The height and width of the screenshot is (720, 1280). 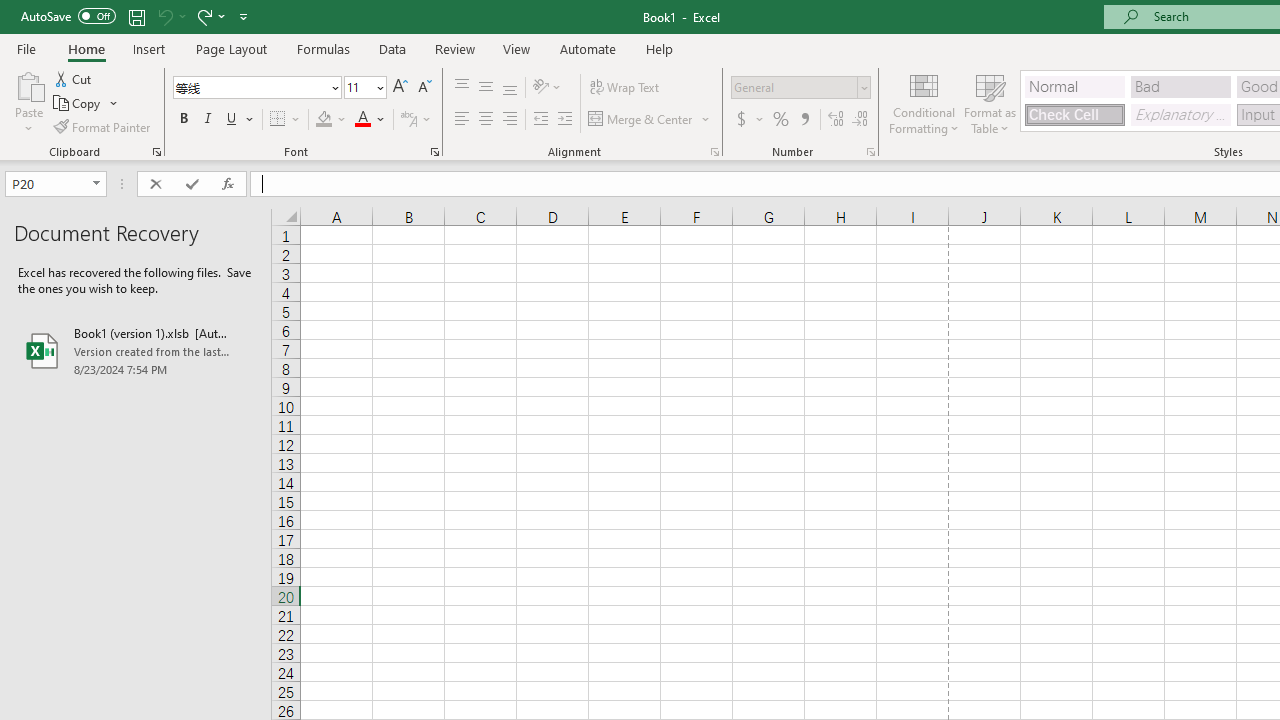 I want to click on Explanatory Text, so click(x=1180, y=114).